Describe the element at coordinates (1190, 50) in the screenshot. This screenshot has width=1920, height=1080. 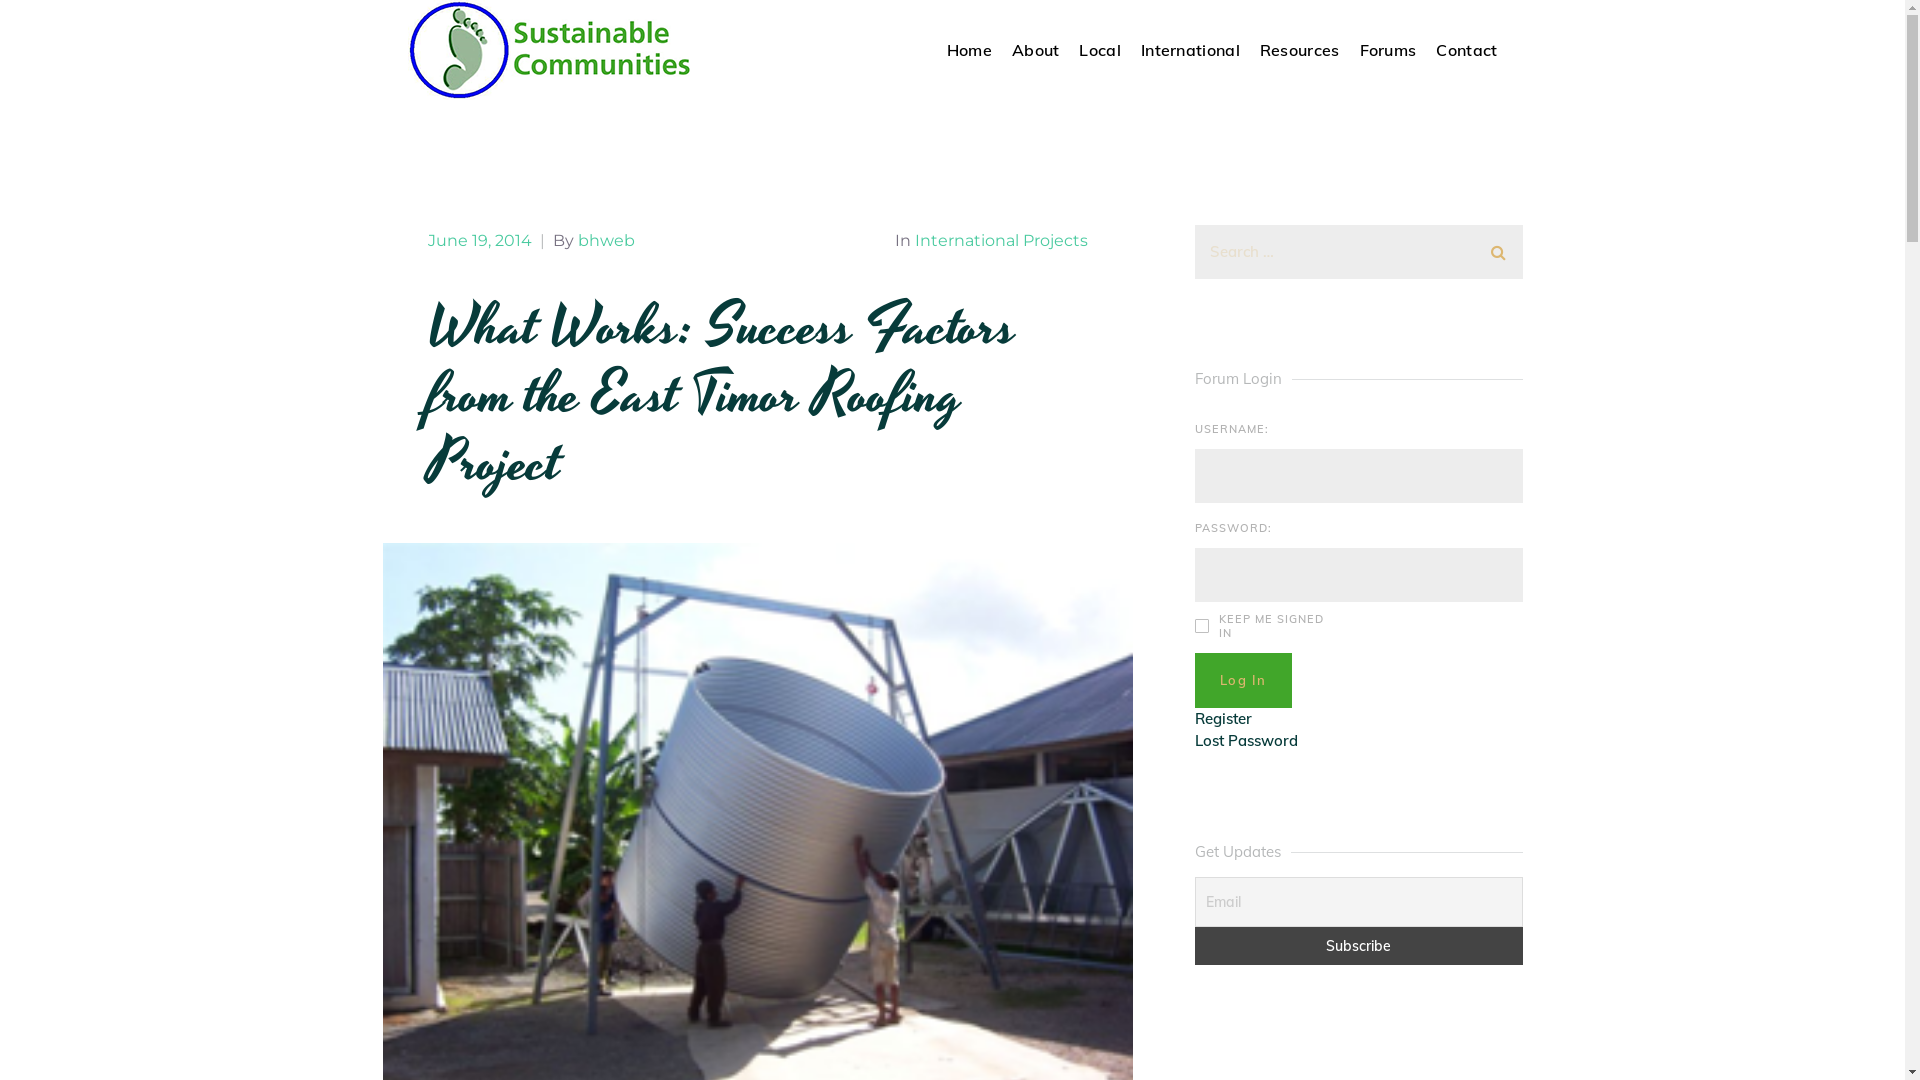
I see `International` at that location.